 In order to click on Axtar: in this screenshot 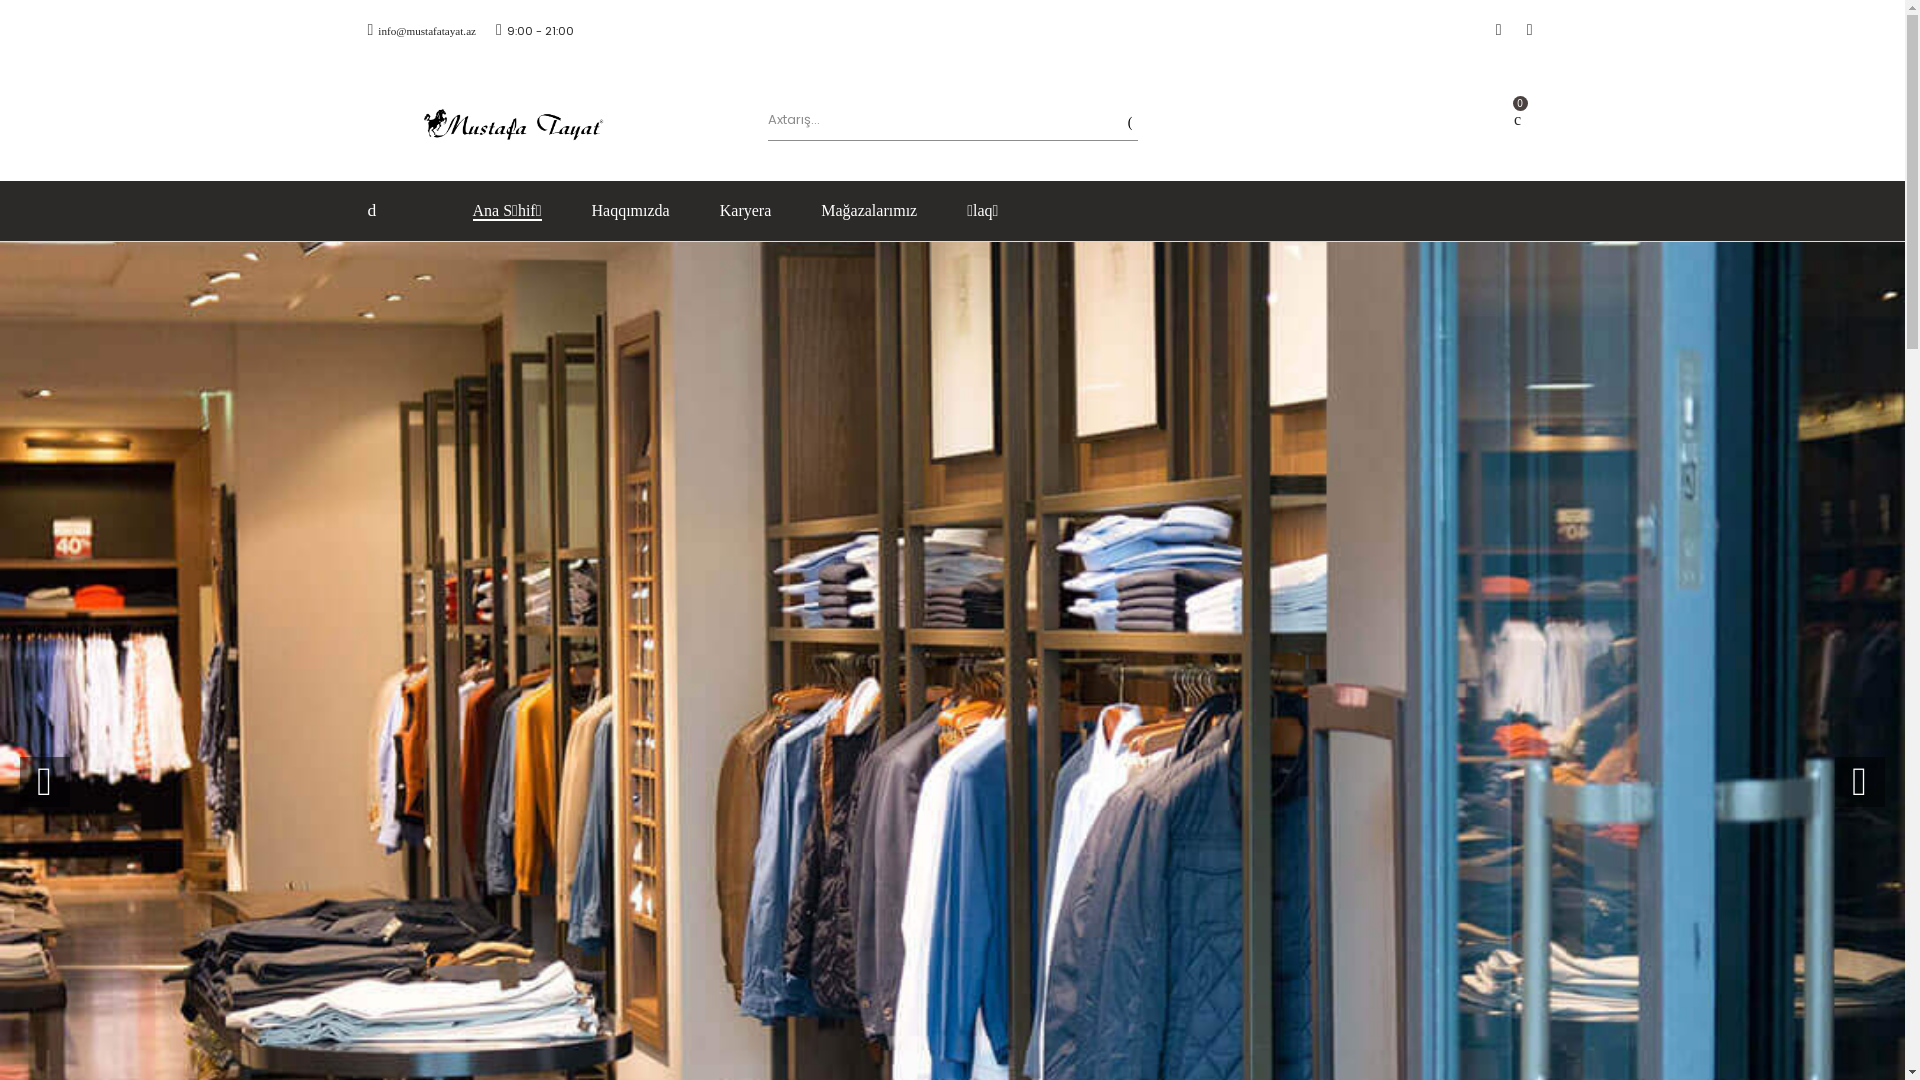, I will do `click(930, 120)`.